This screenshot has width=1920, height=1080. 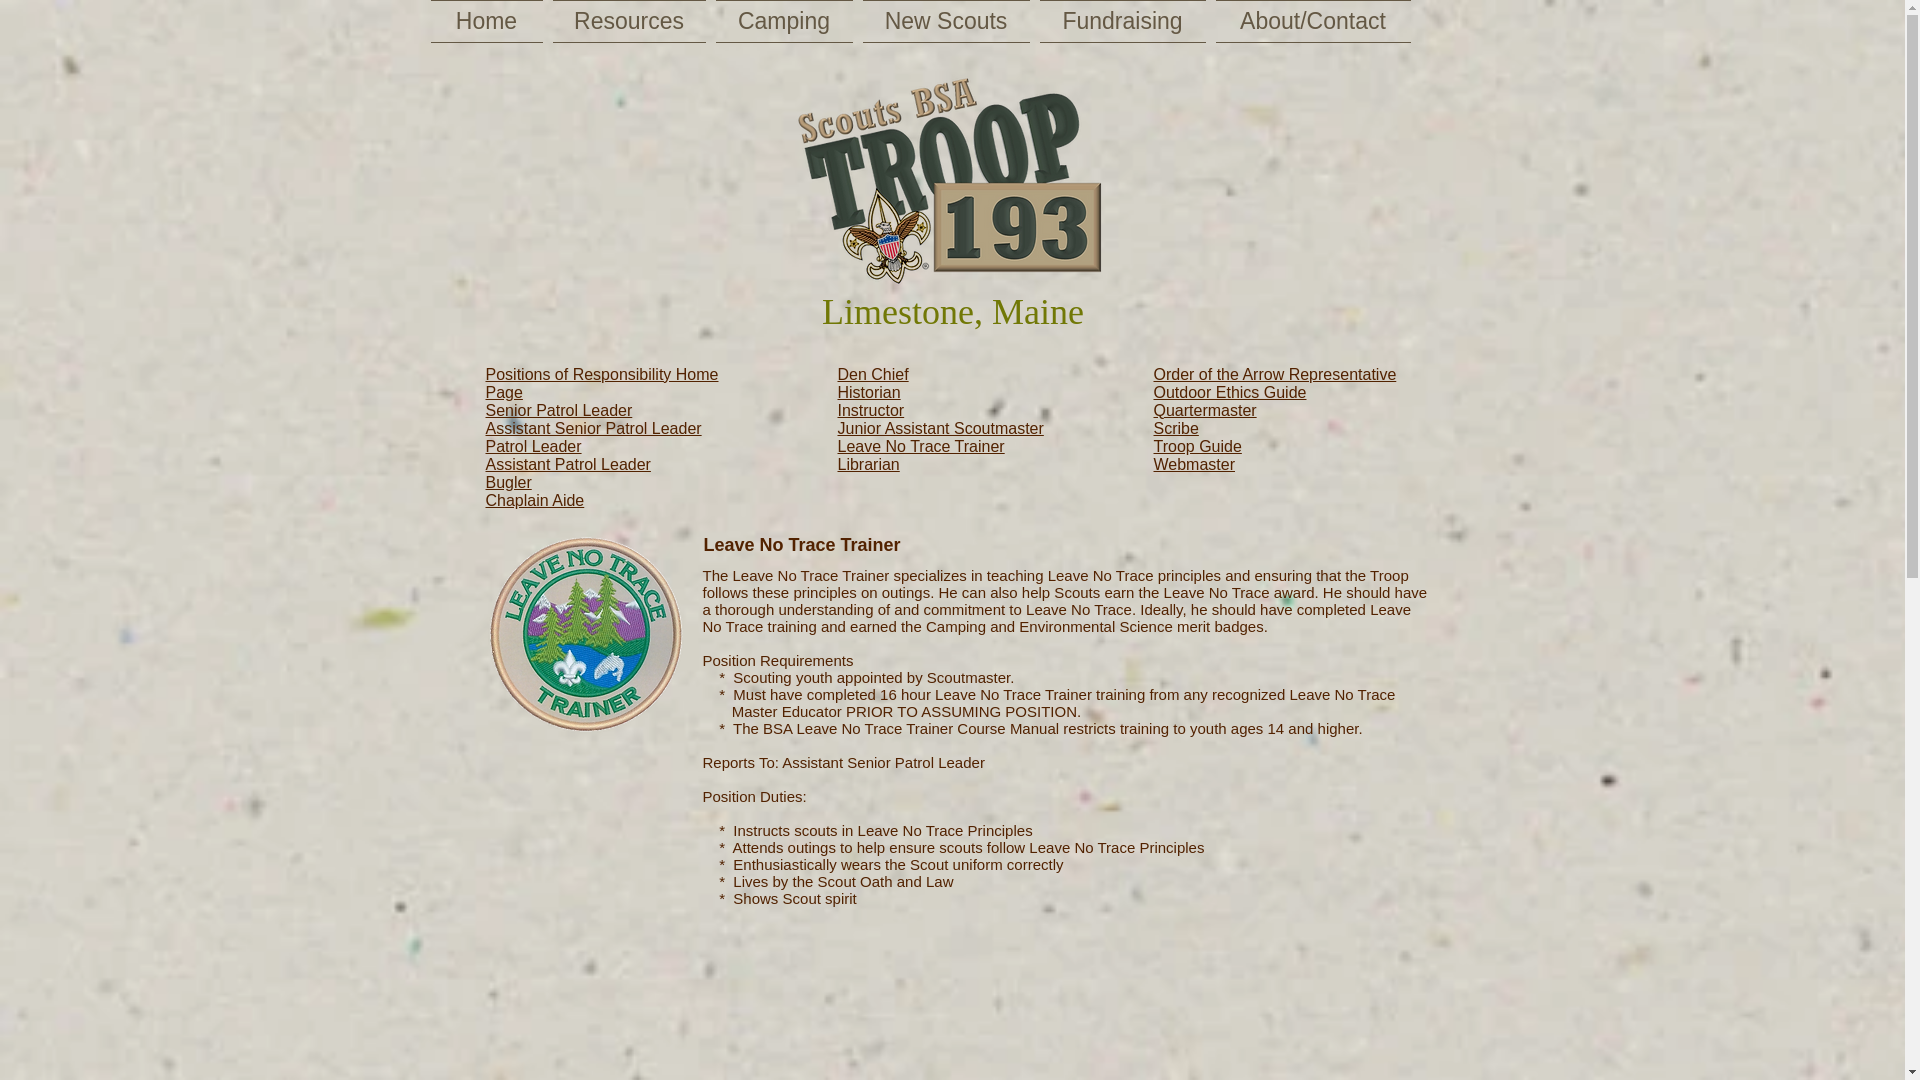 I want to click on Instructor, so click(x=870, y=410).